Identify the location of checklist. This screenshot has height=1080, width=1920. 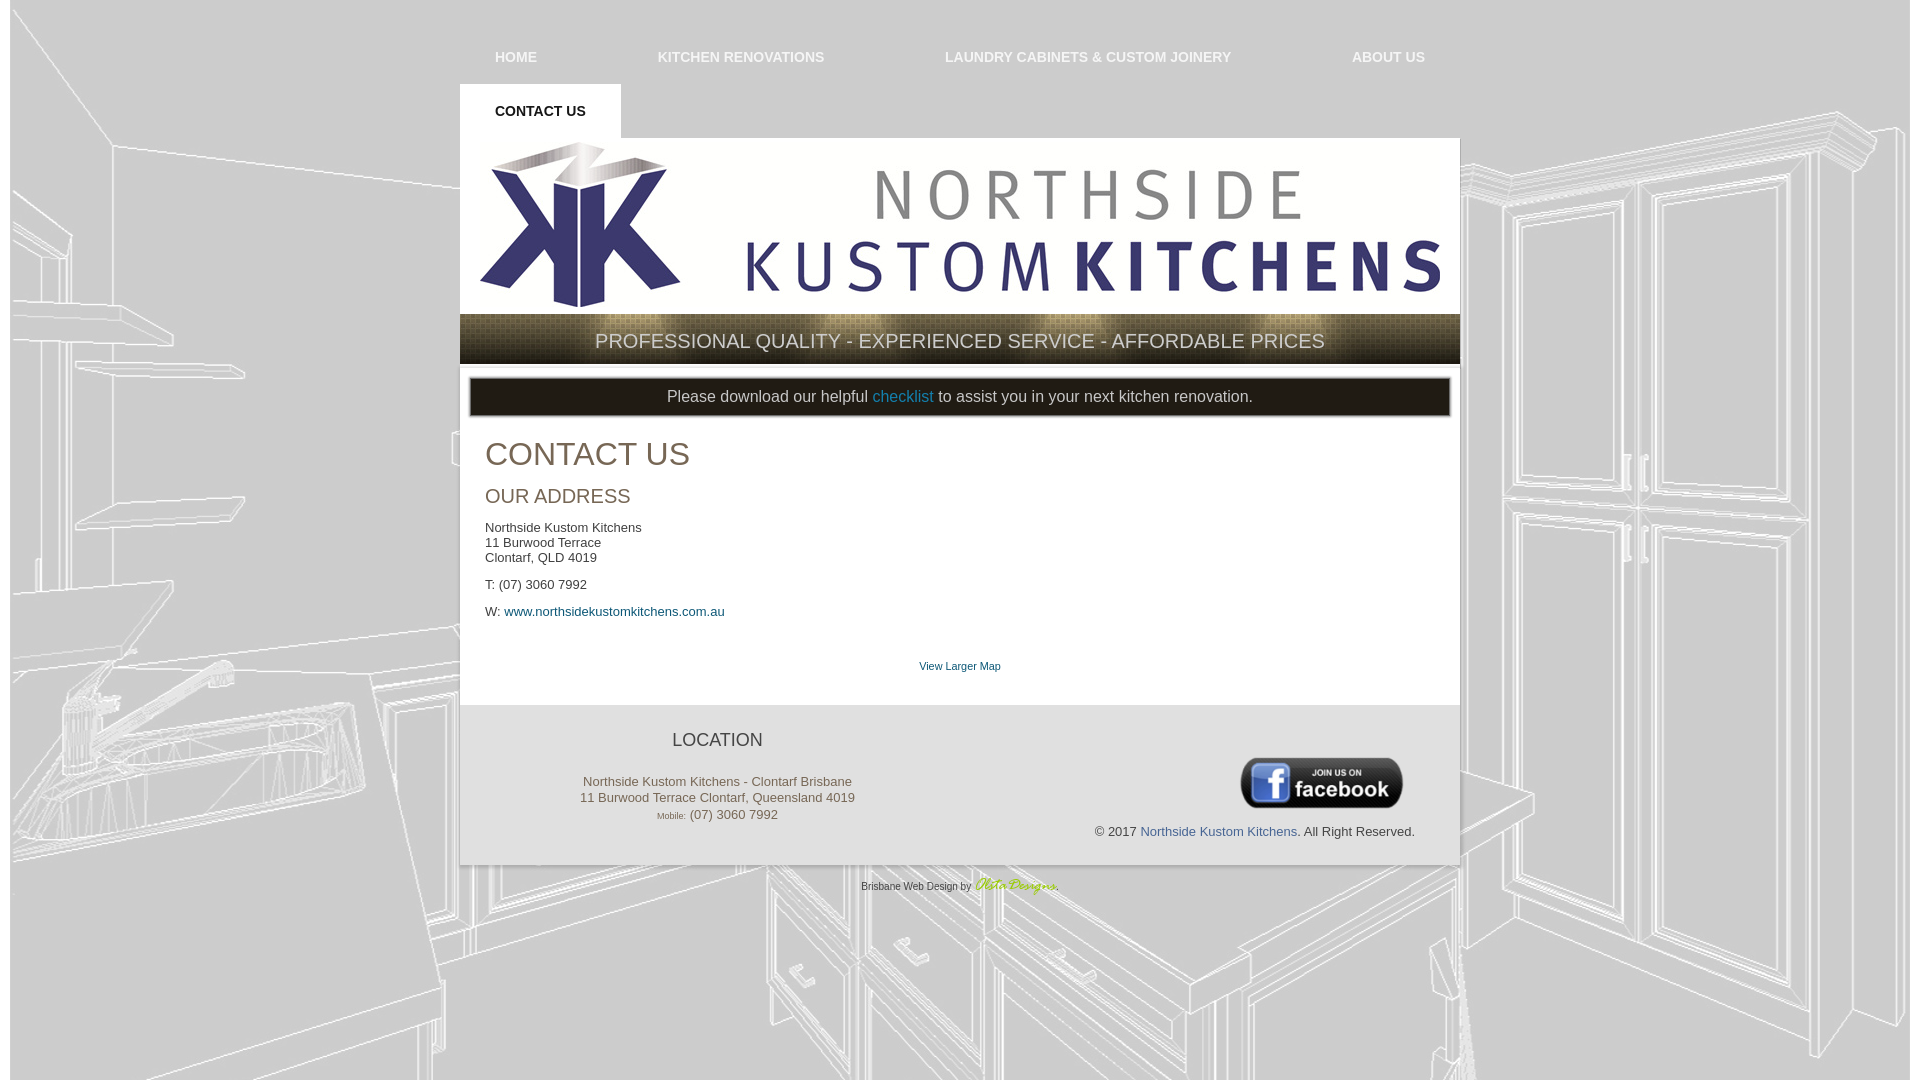
(902, 396).